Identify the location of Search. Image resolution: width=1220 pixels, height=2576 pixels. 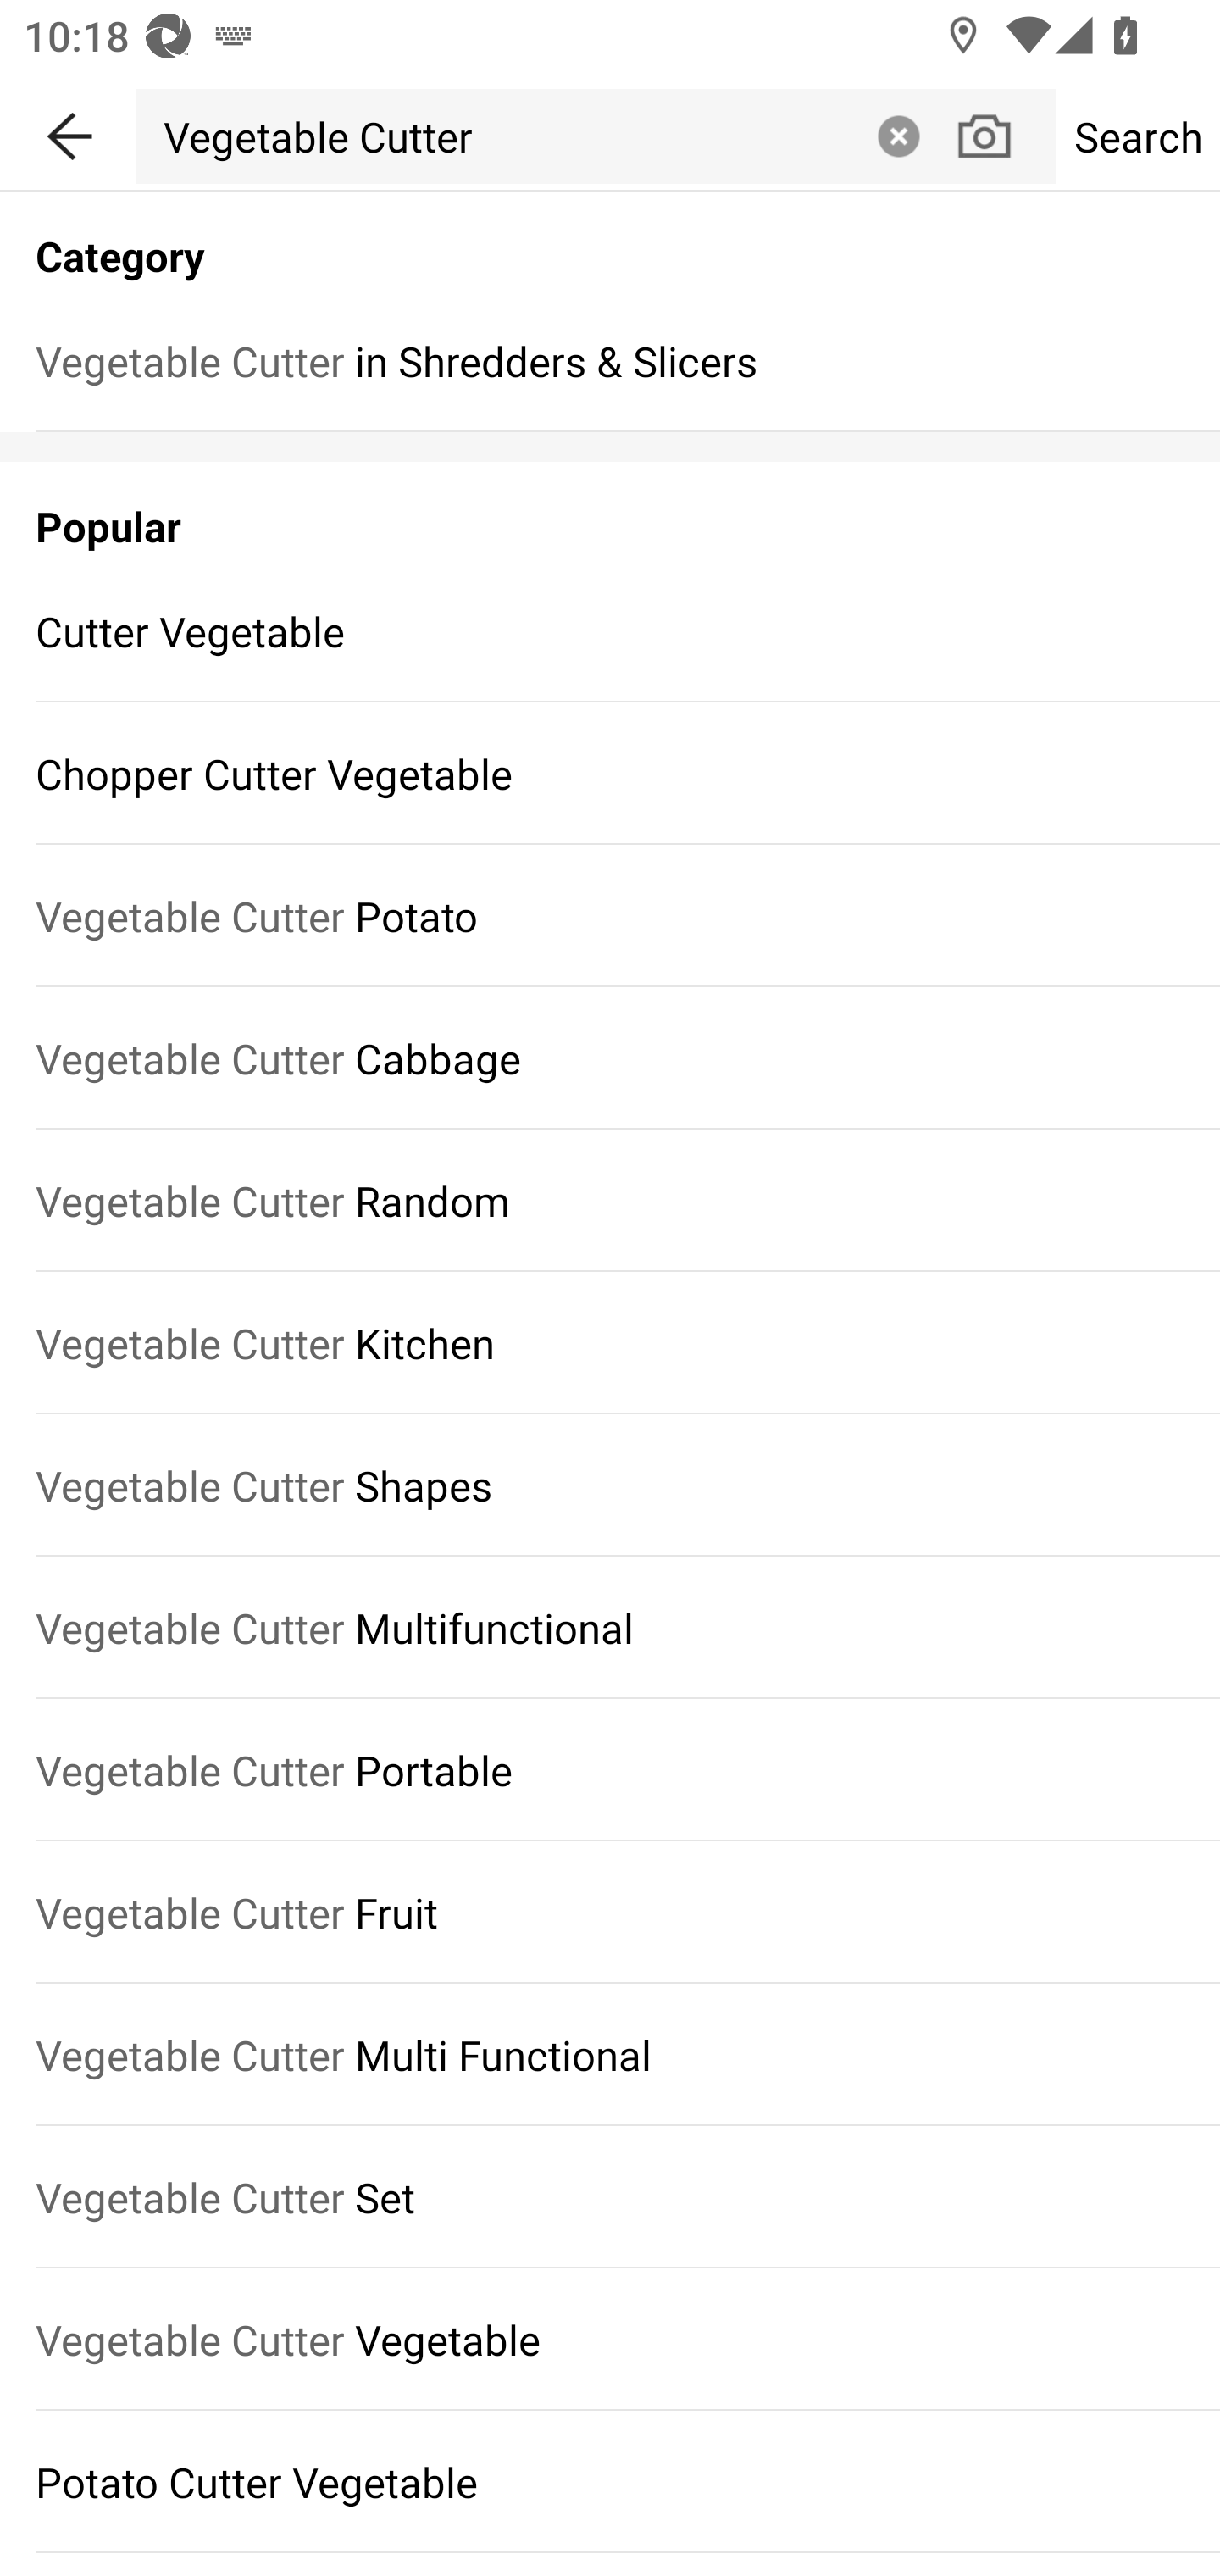
(1137, 136).